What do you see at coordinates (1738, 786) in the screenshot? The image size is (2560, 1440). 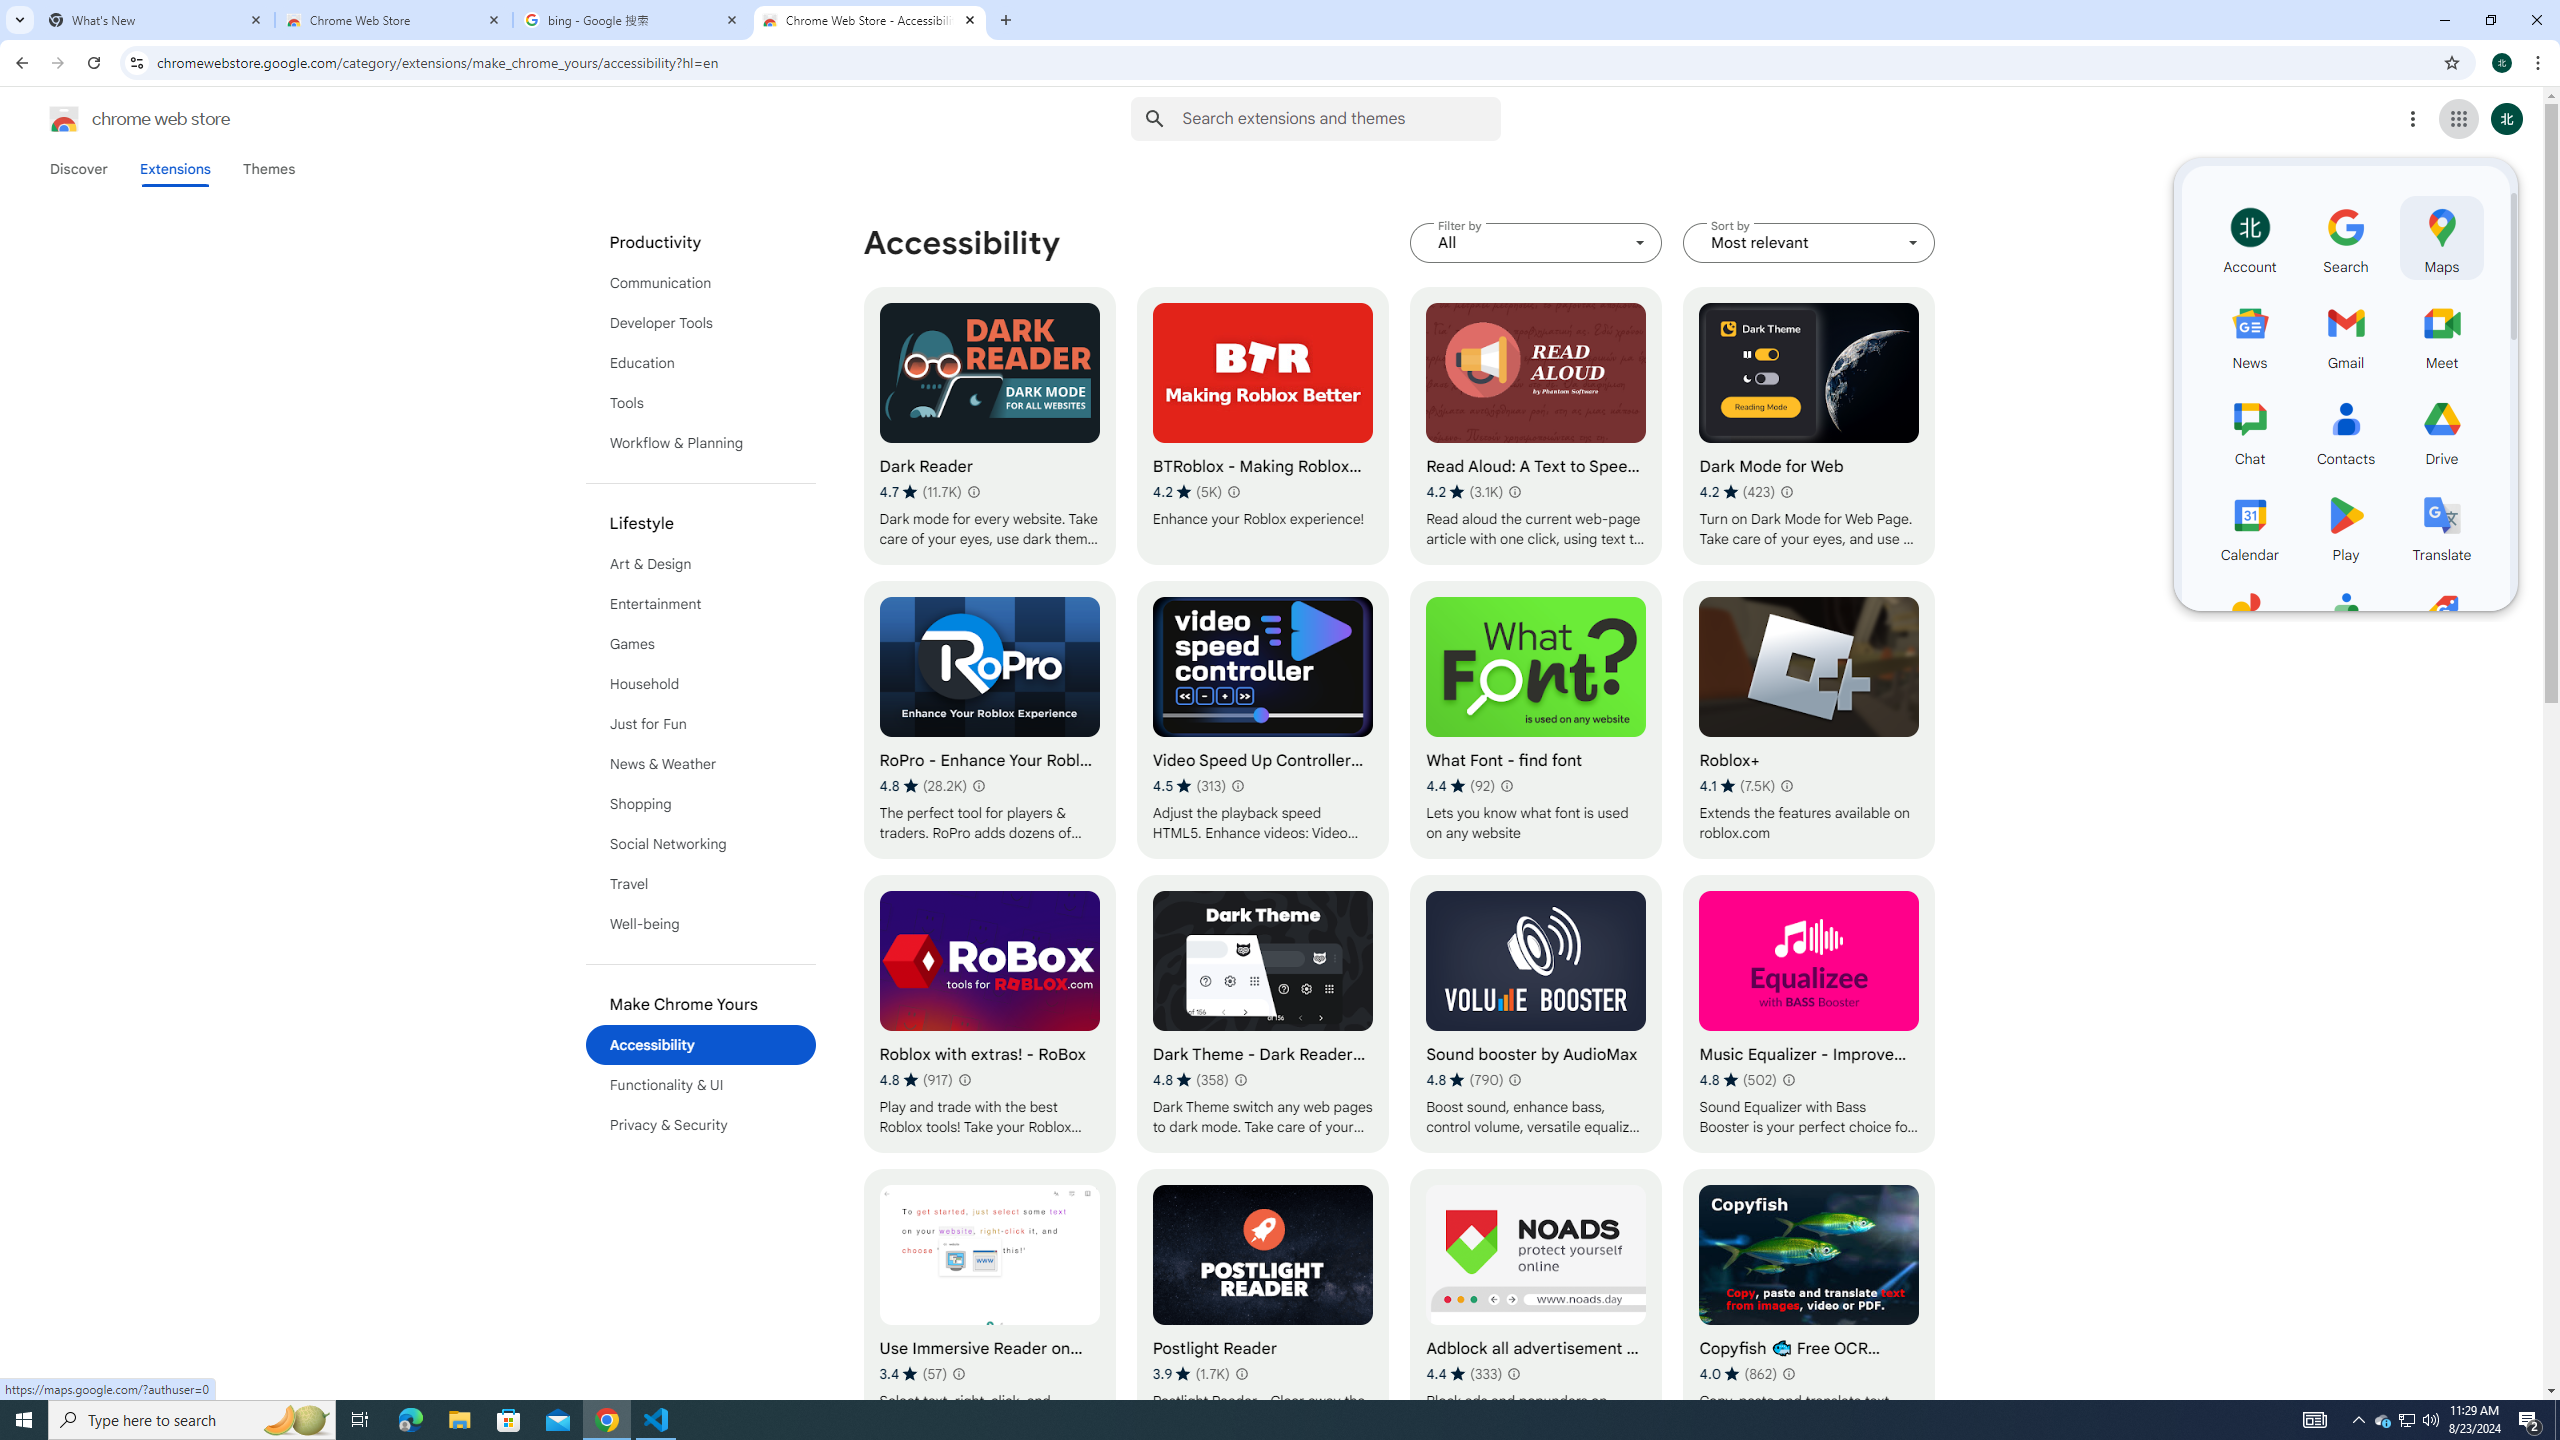 I see `Average rating 4.1 out of 5 stars. 7.5K ratings.` at bounding box center [1738, 786].